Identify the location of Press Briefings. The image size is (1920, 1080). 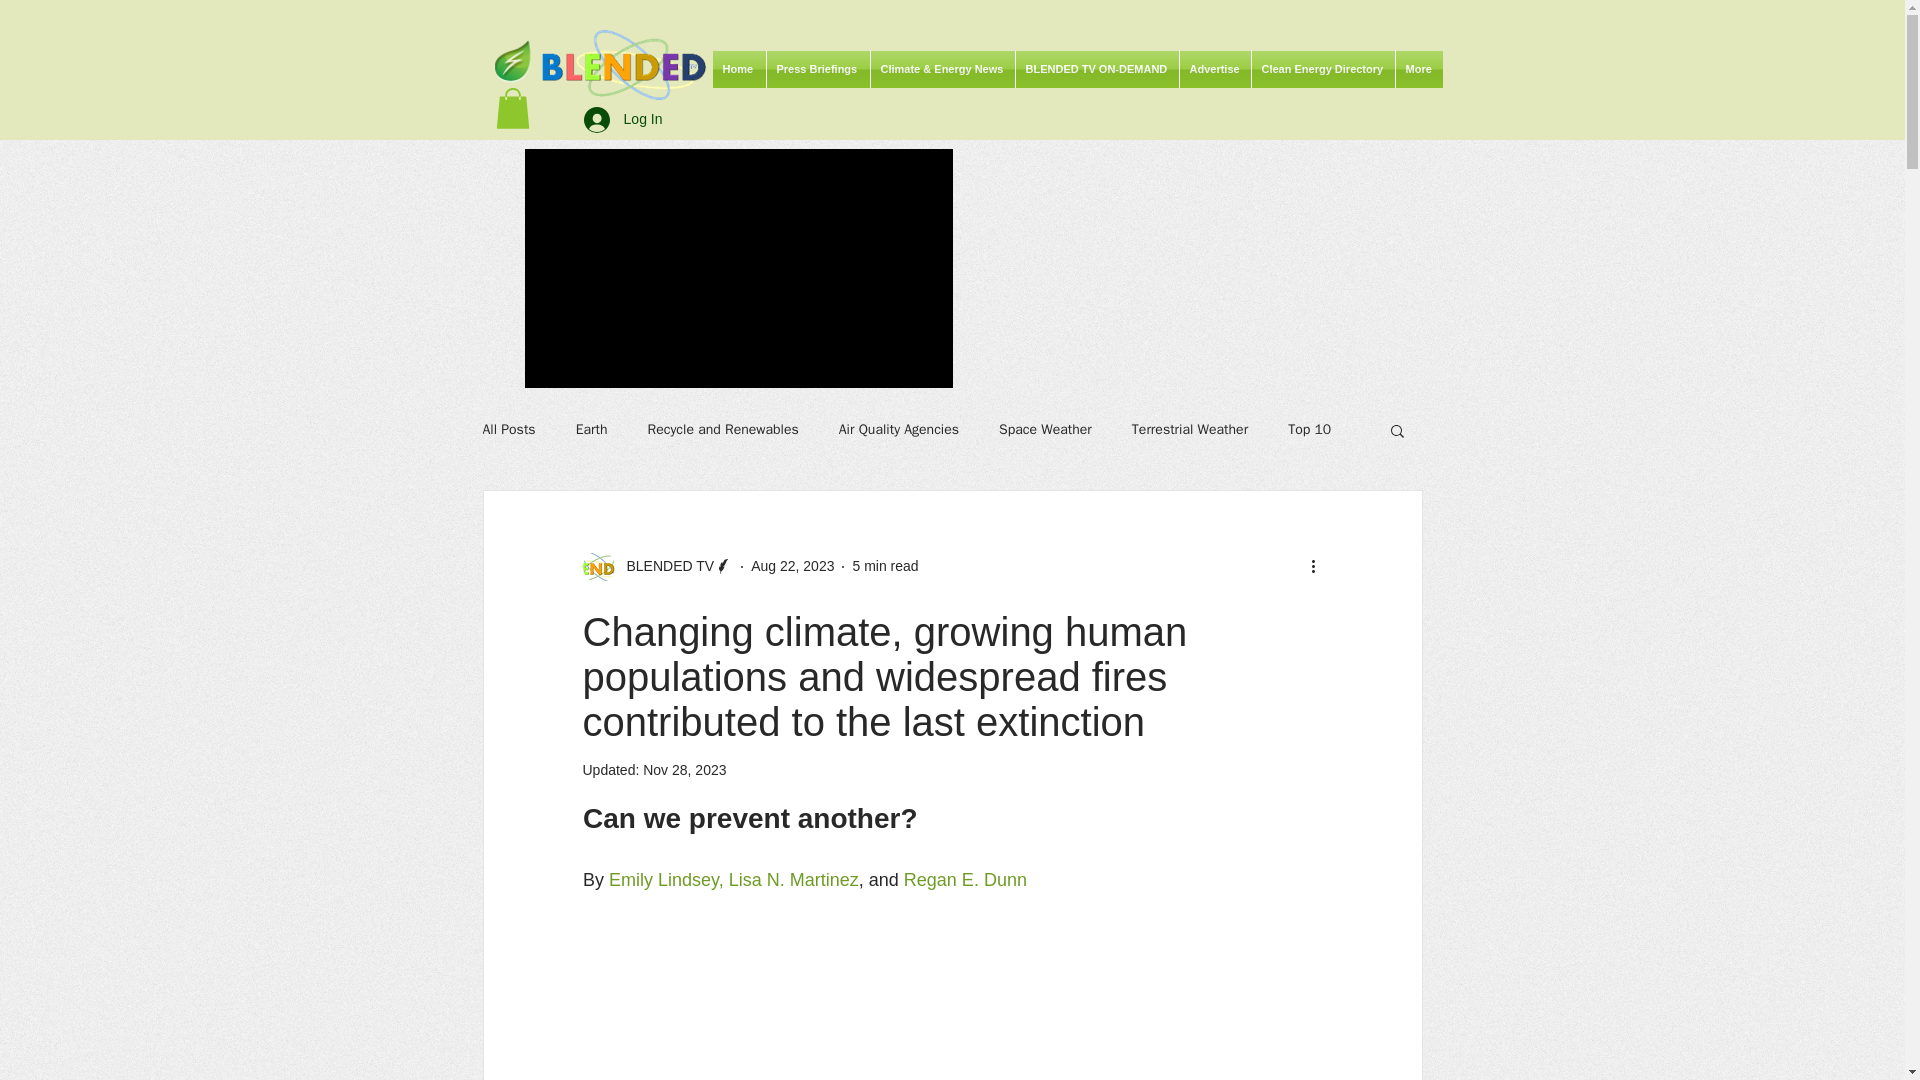
(818, 68).